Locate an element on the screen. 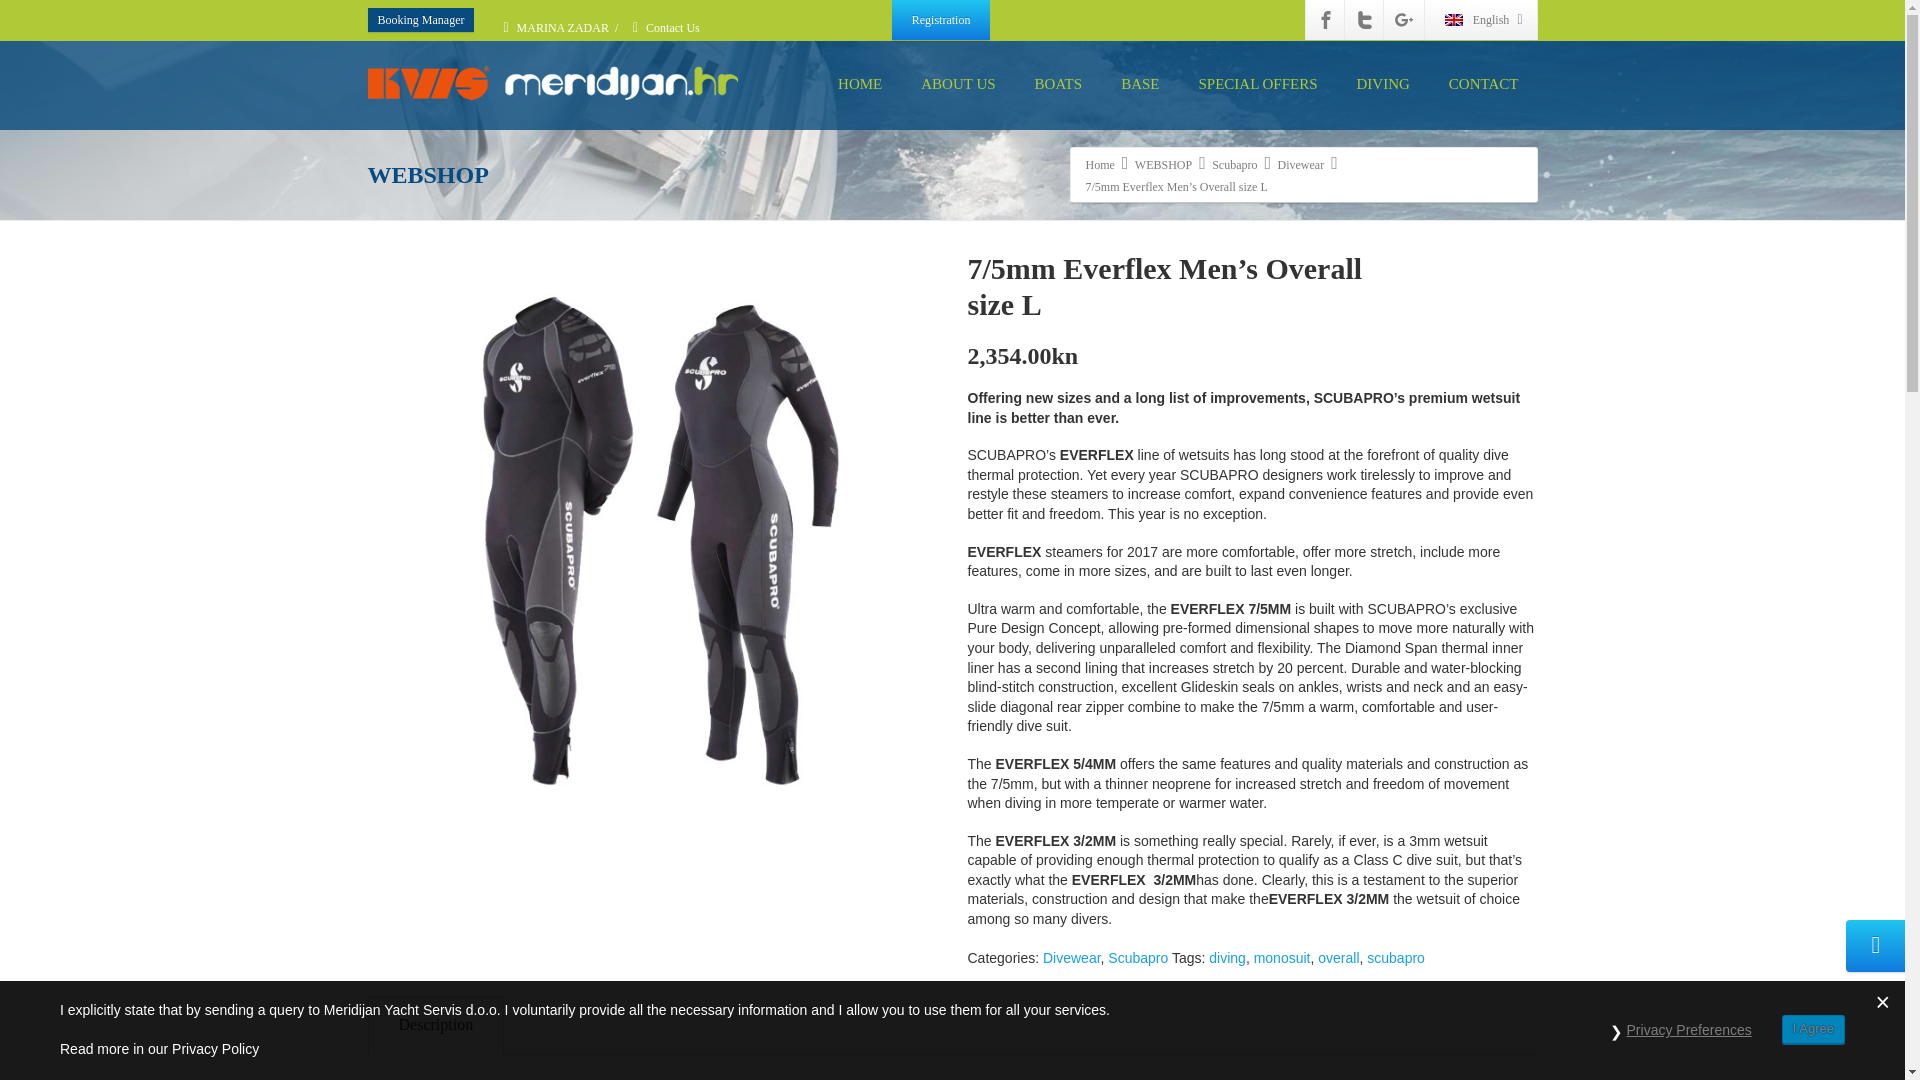  overall is located at coordinates (1338, 958).